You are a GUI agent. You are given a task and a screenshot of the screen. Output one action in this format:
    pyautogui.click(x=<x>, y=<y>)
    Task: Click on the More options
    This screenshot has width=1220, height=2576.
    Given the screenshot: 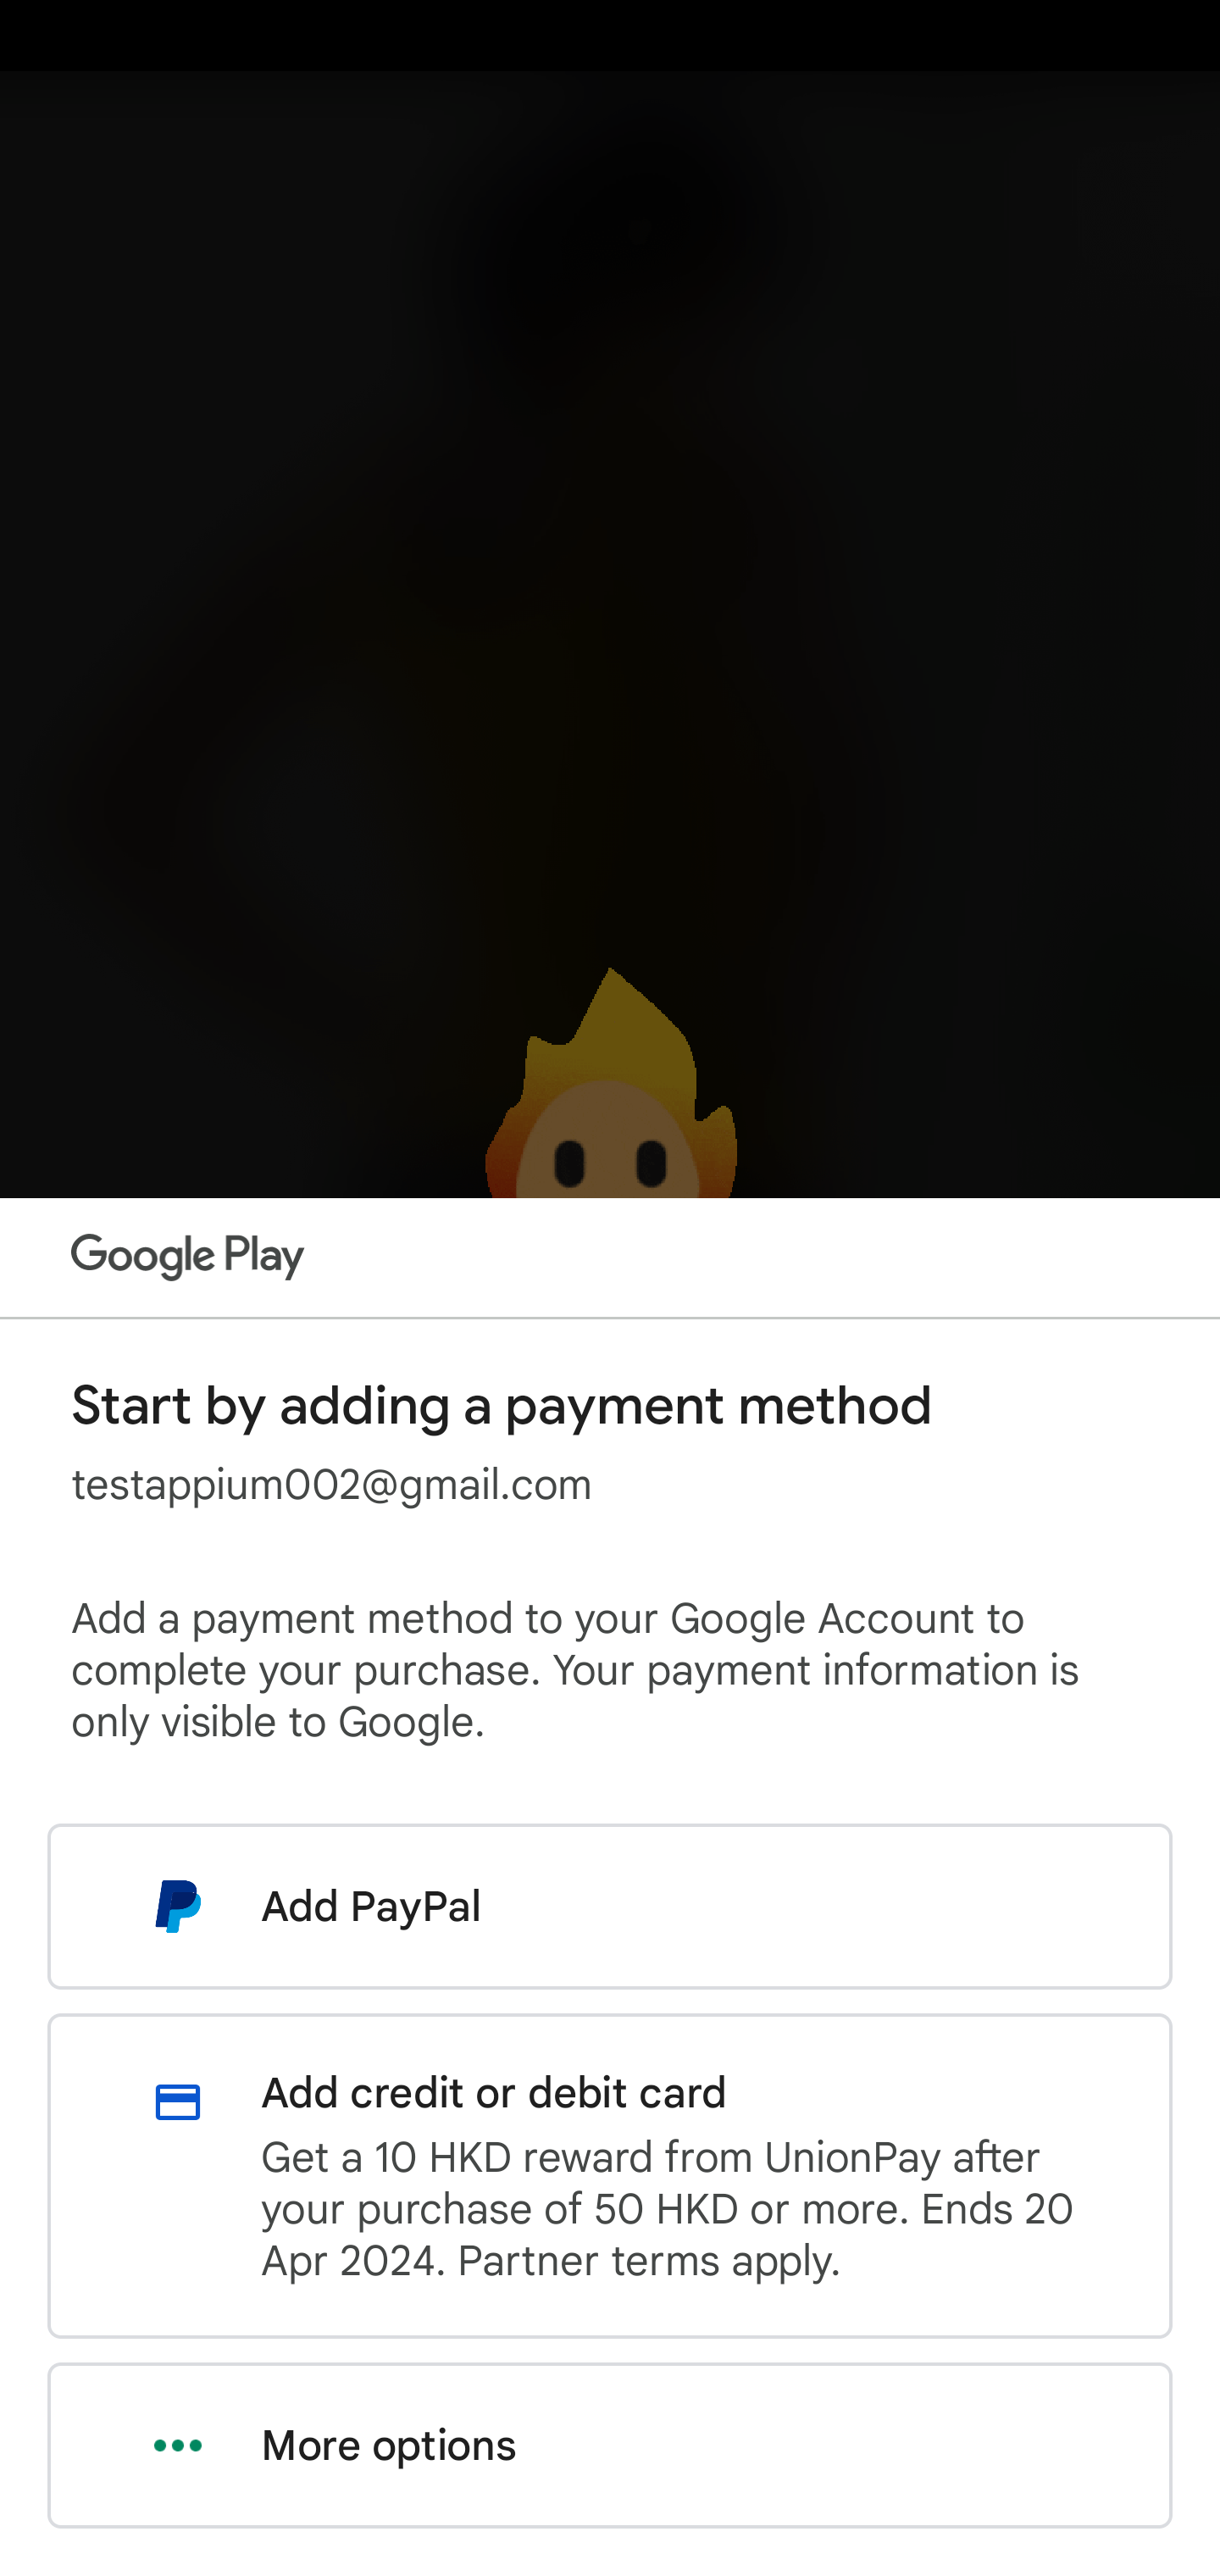 What is the action you would take?
    pyautogui.click(x=610, y=2446)
    